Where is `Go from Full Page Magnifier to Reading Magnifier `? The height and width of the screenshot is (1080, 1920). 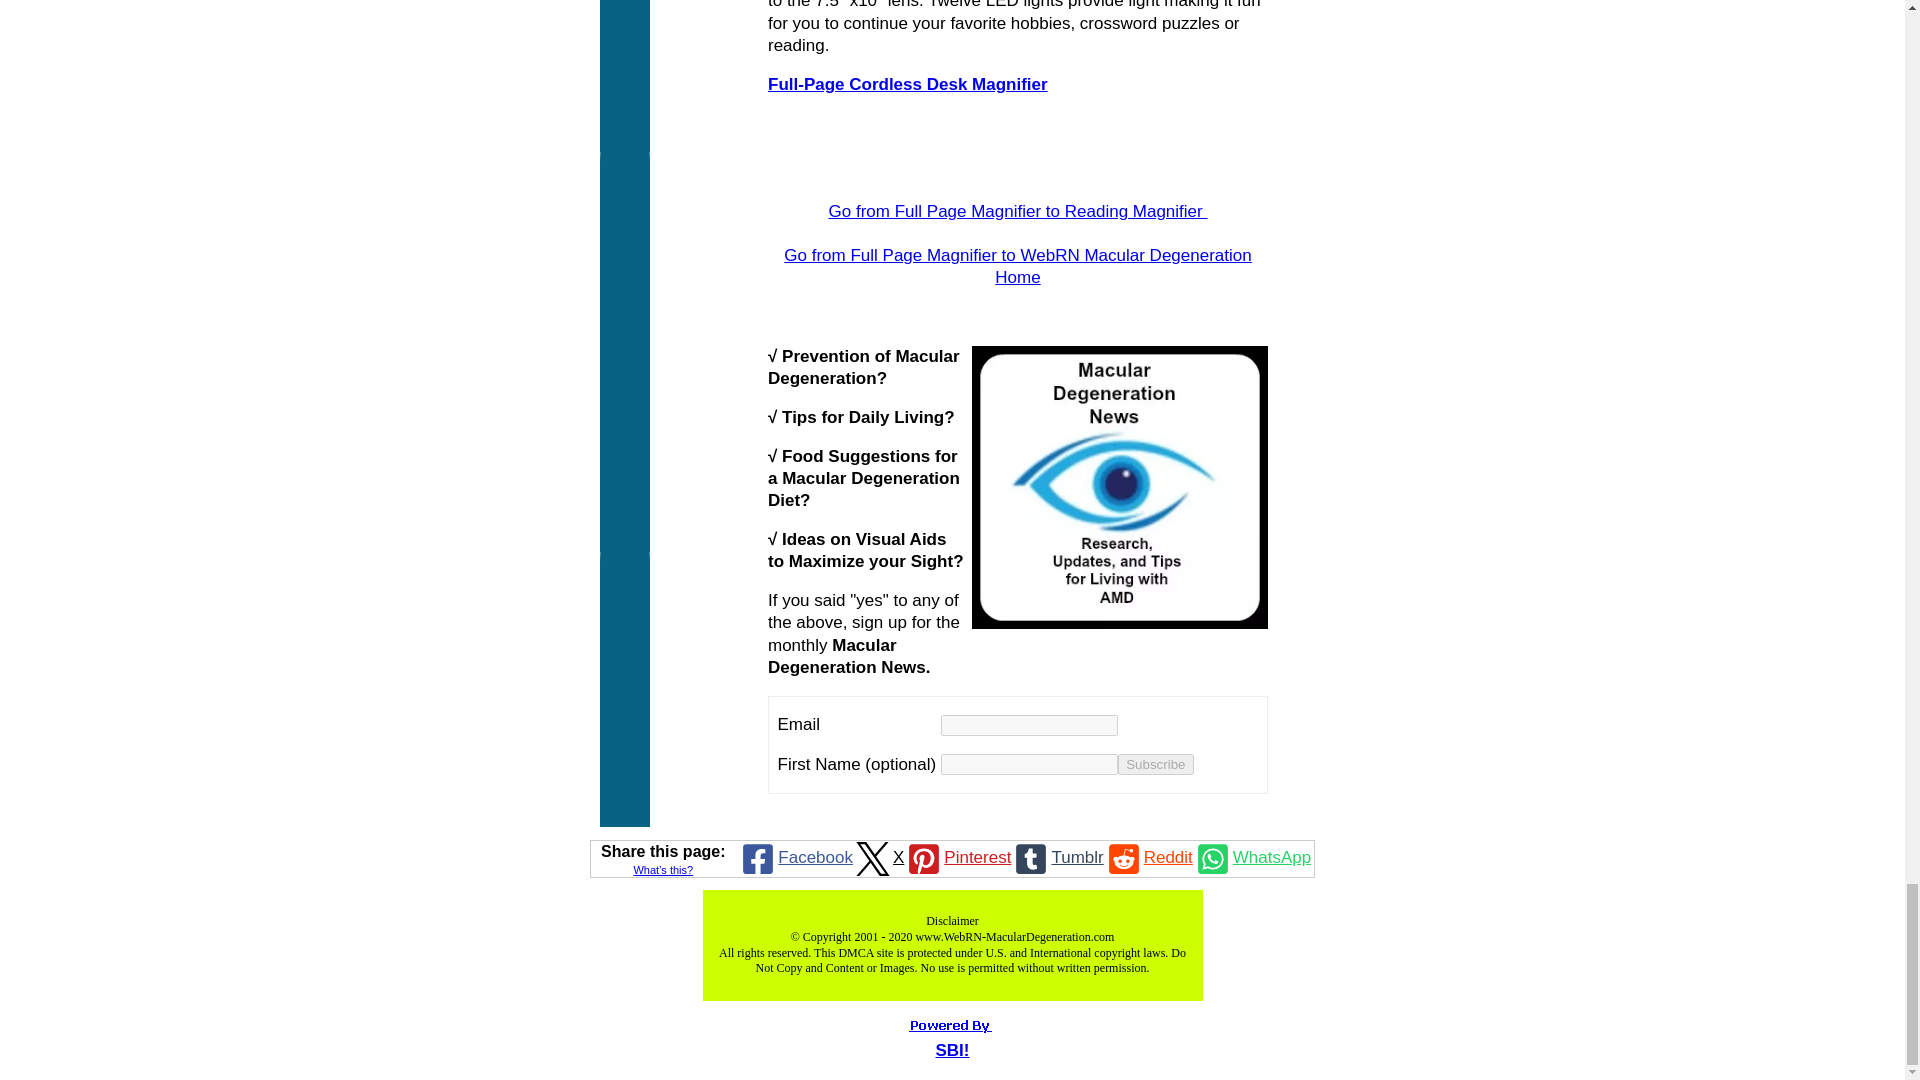 Go from Full Page Magnifier to Reading Magnifier  is located at coordinates (1018, 211).